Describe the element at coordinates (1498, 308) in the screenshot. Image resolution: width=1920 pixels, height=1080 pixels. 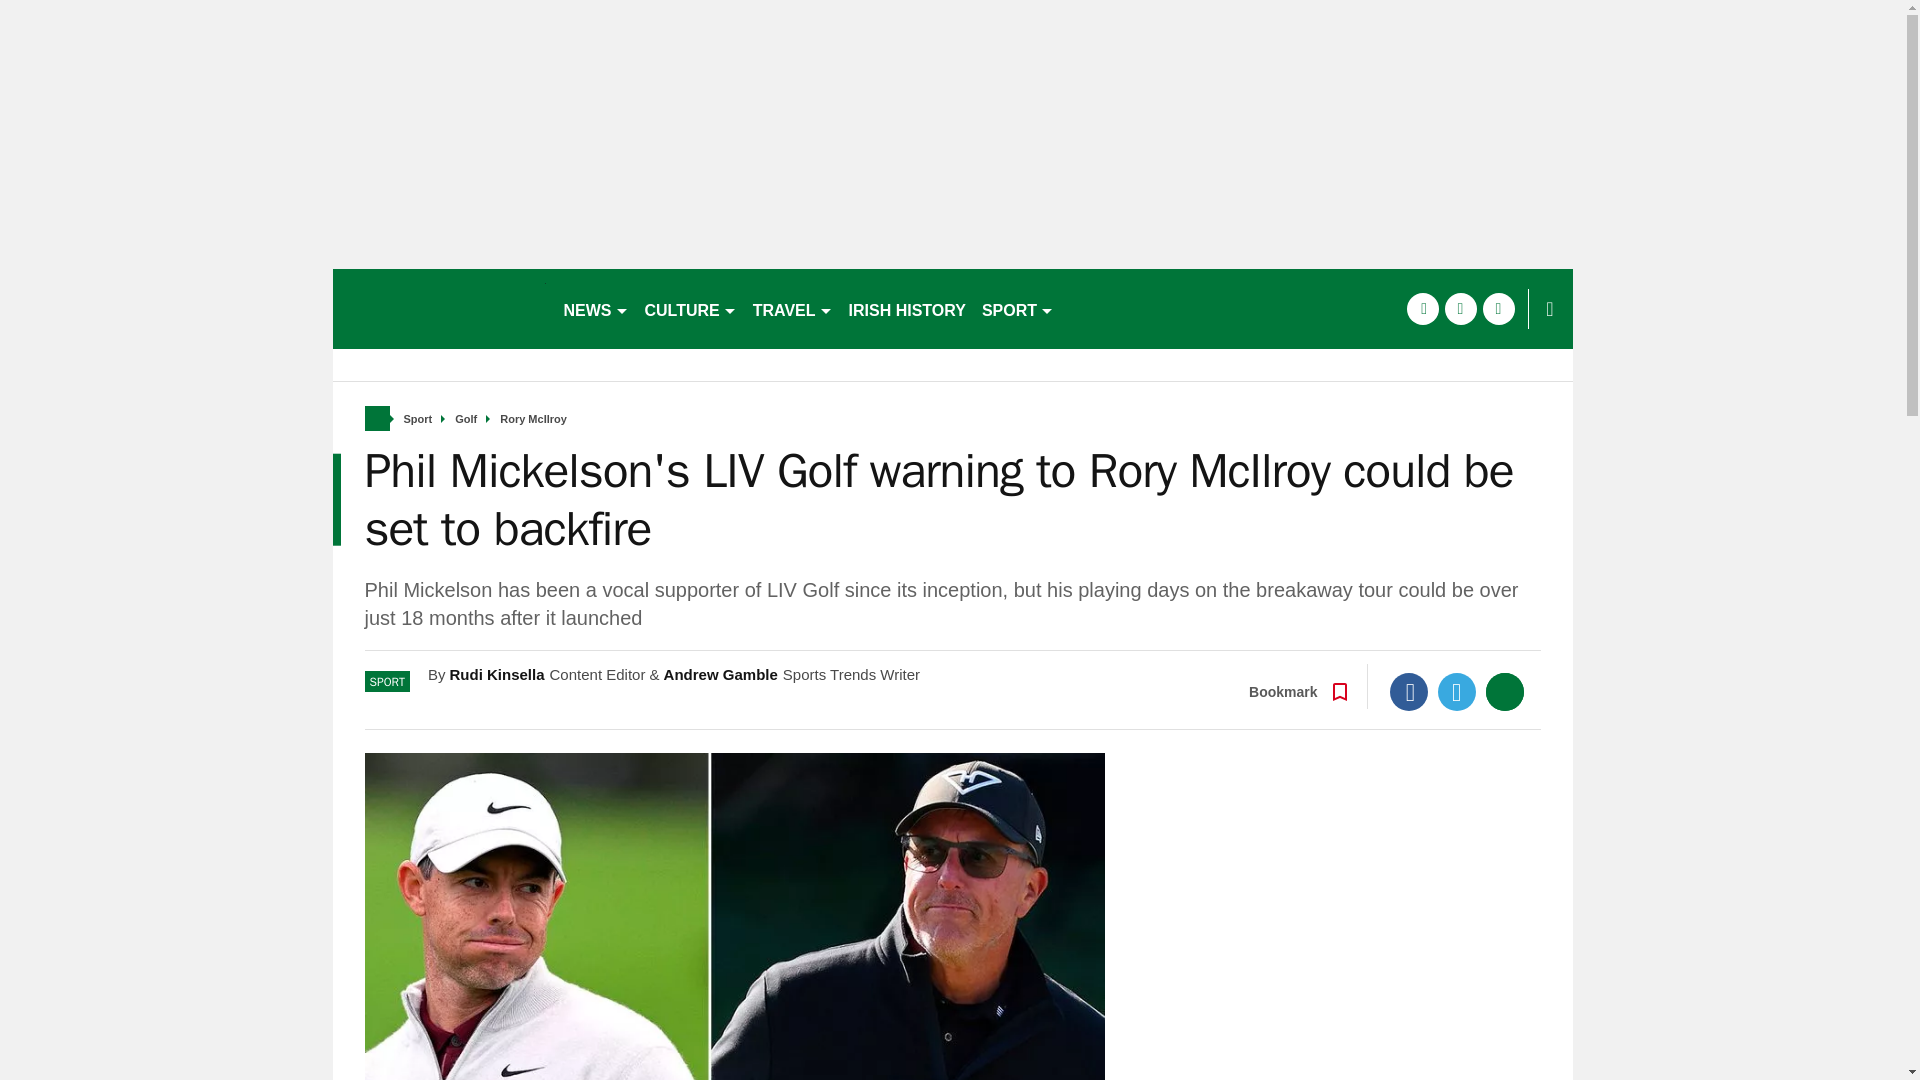
I see `instagram` at that location.